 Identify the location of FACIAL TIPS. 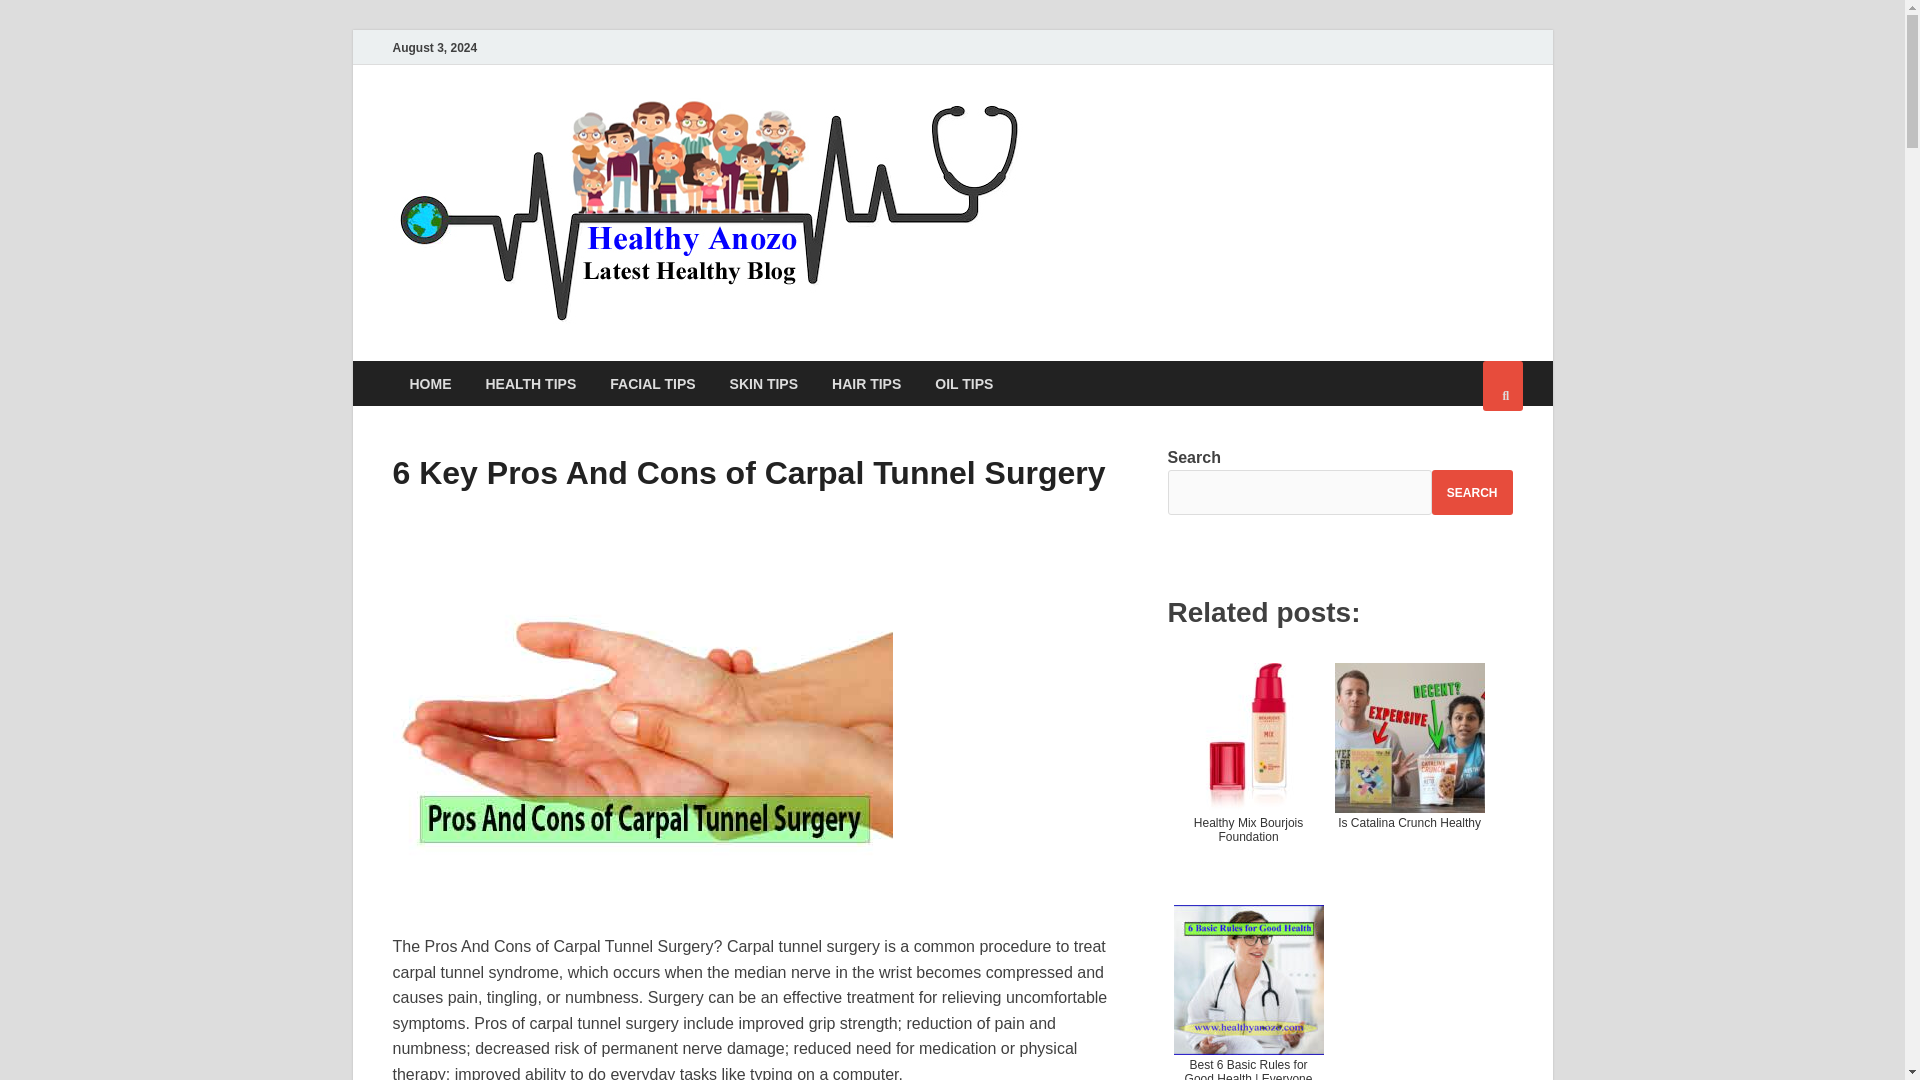
(652, 383).